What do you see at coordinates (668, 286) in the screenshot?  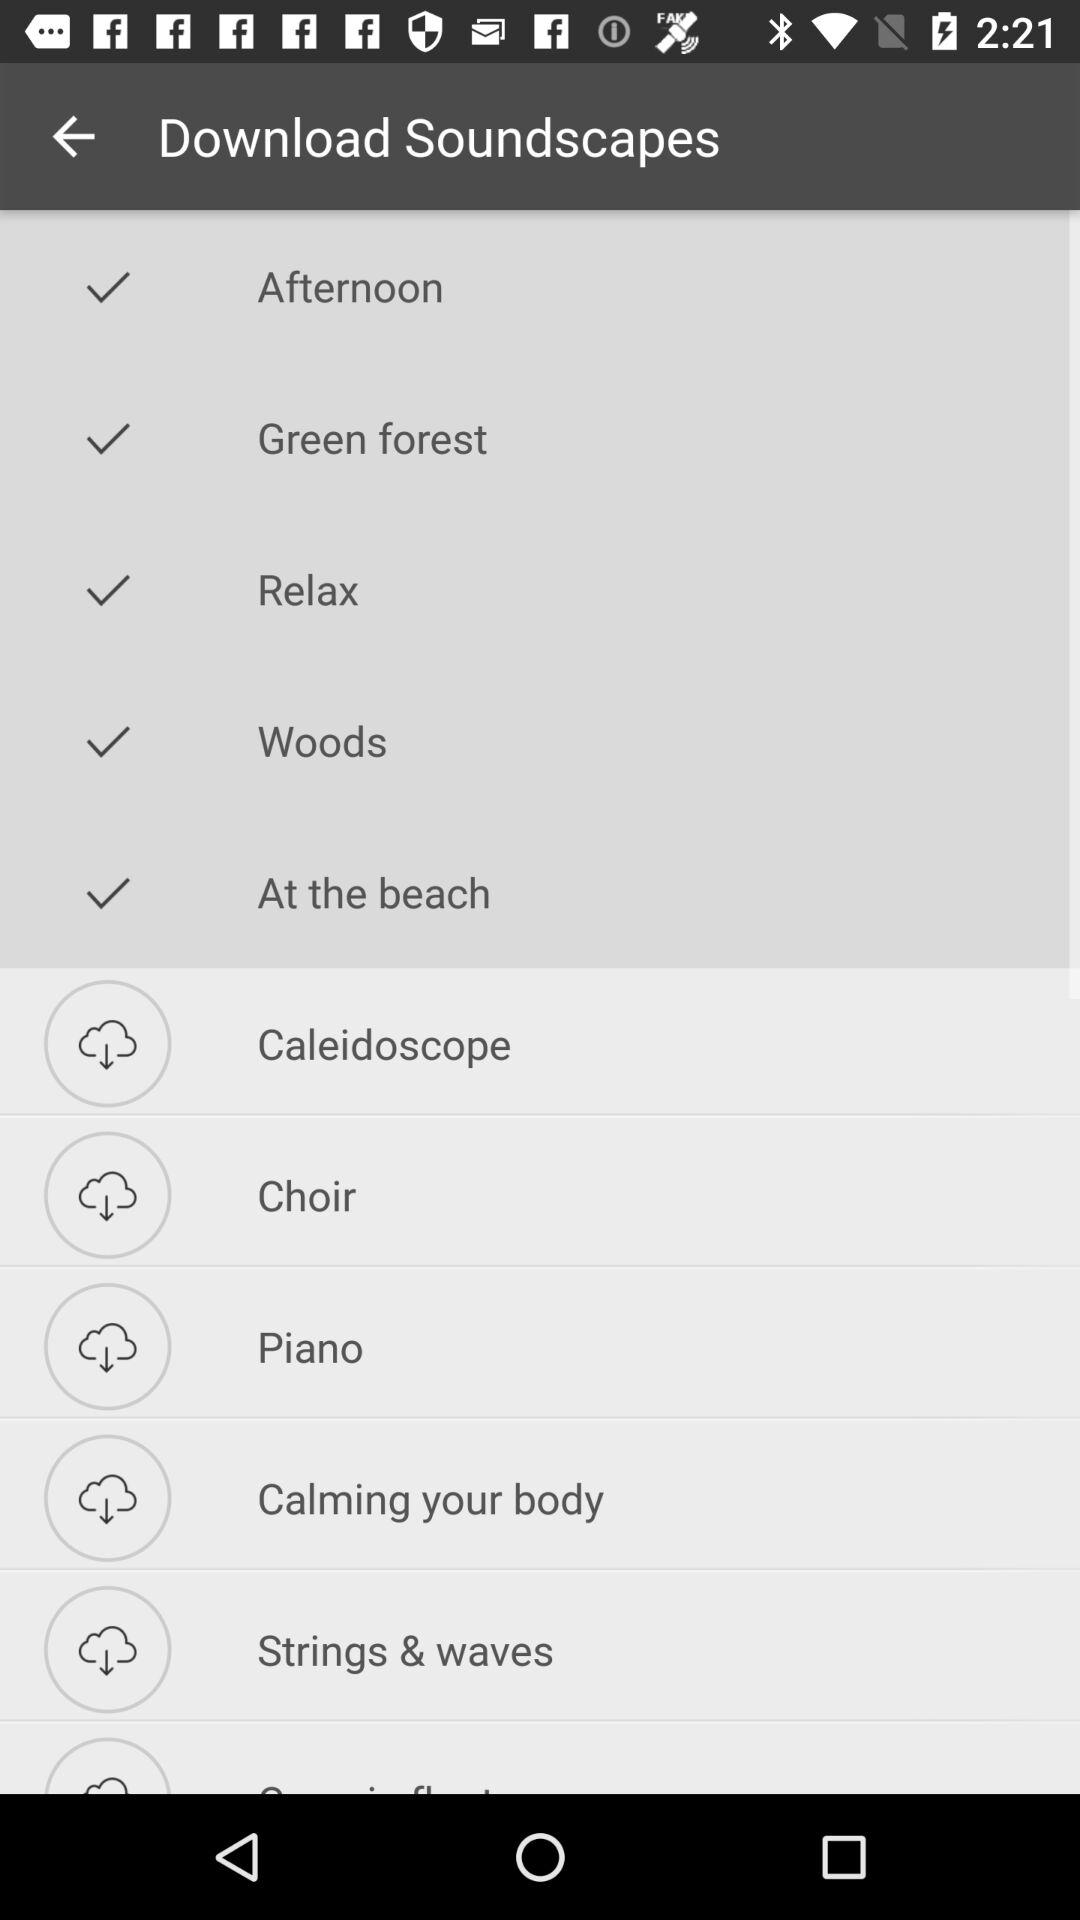 I see `launch icon above the green forest icon` at bounding box center [668, 286].